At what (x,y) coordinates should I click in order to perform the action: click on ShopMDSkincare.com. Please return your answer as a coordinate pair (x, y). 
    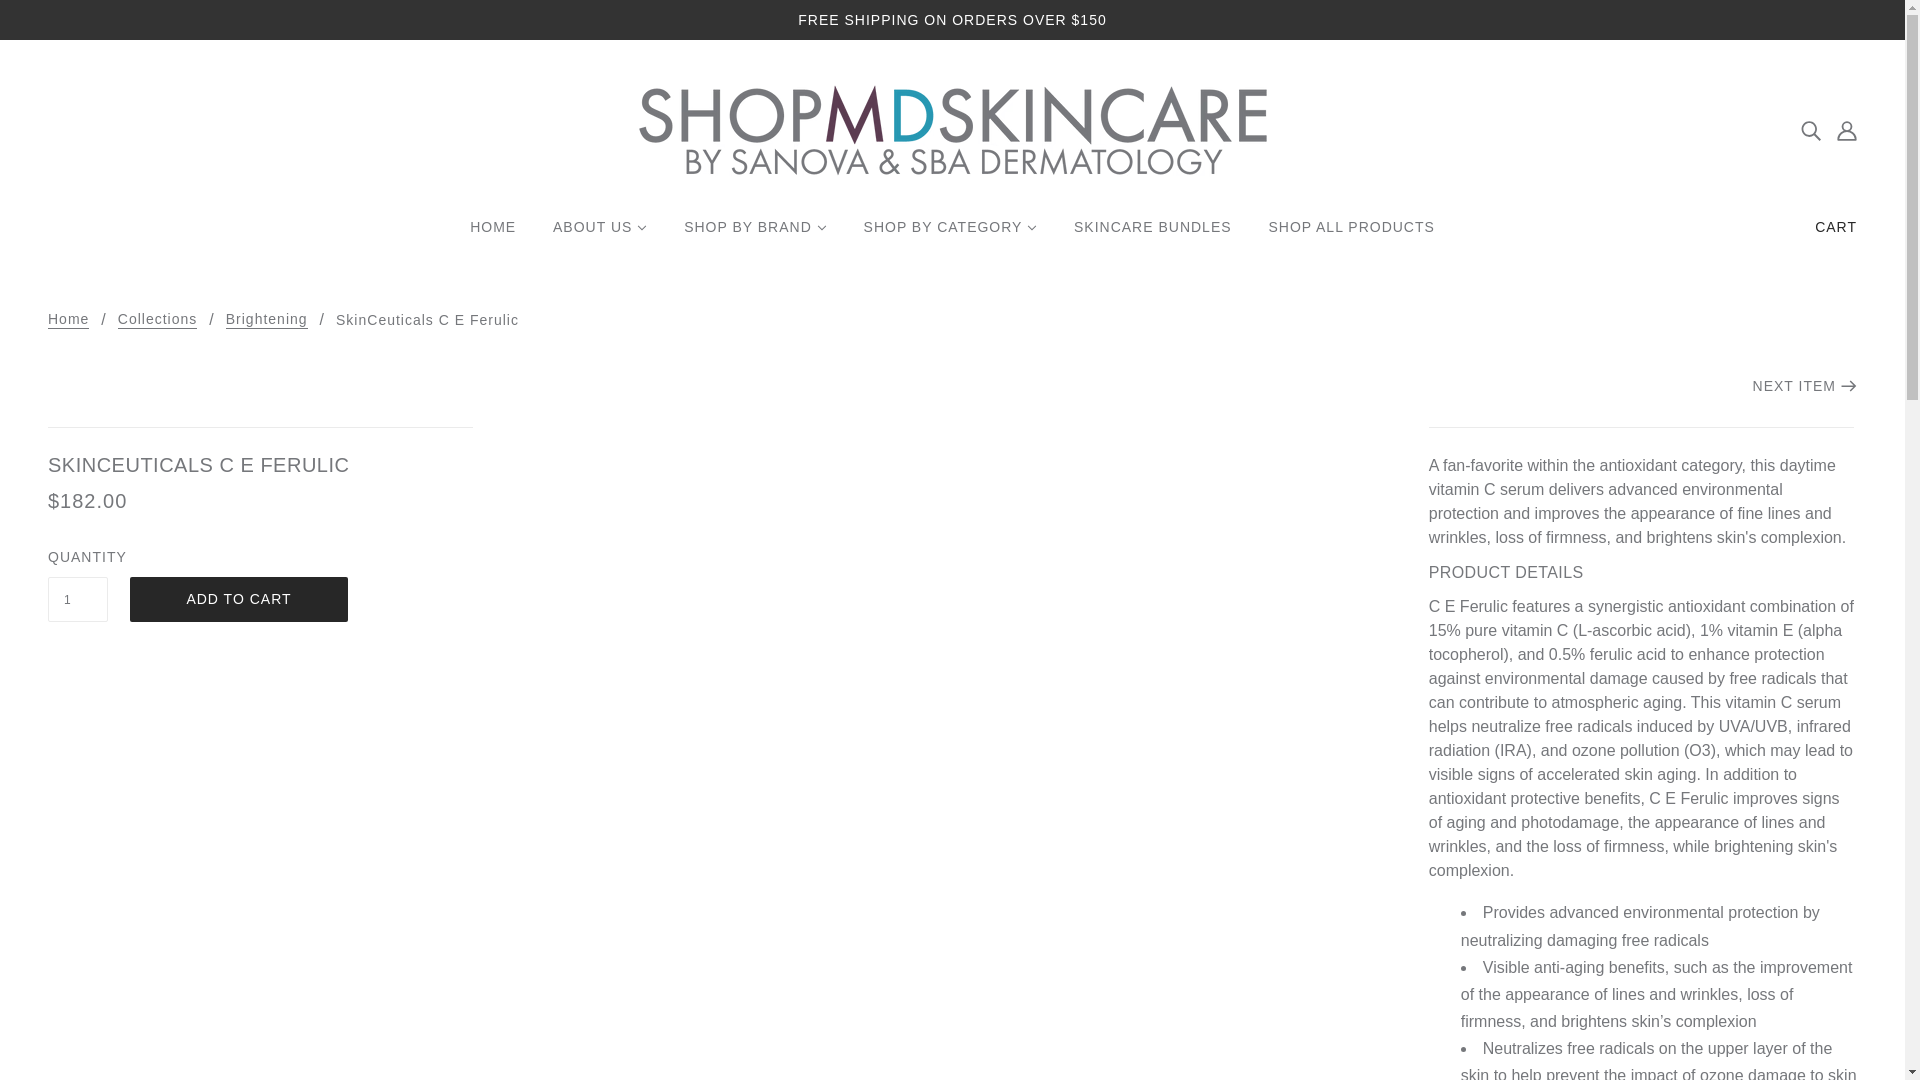
    Looking at the image, I should click on (951, 128).